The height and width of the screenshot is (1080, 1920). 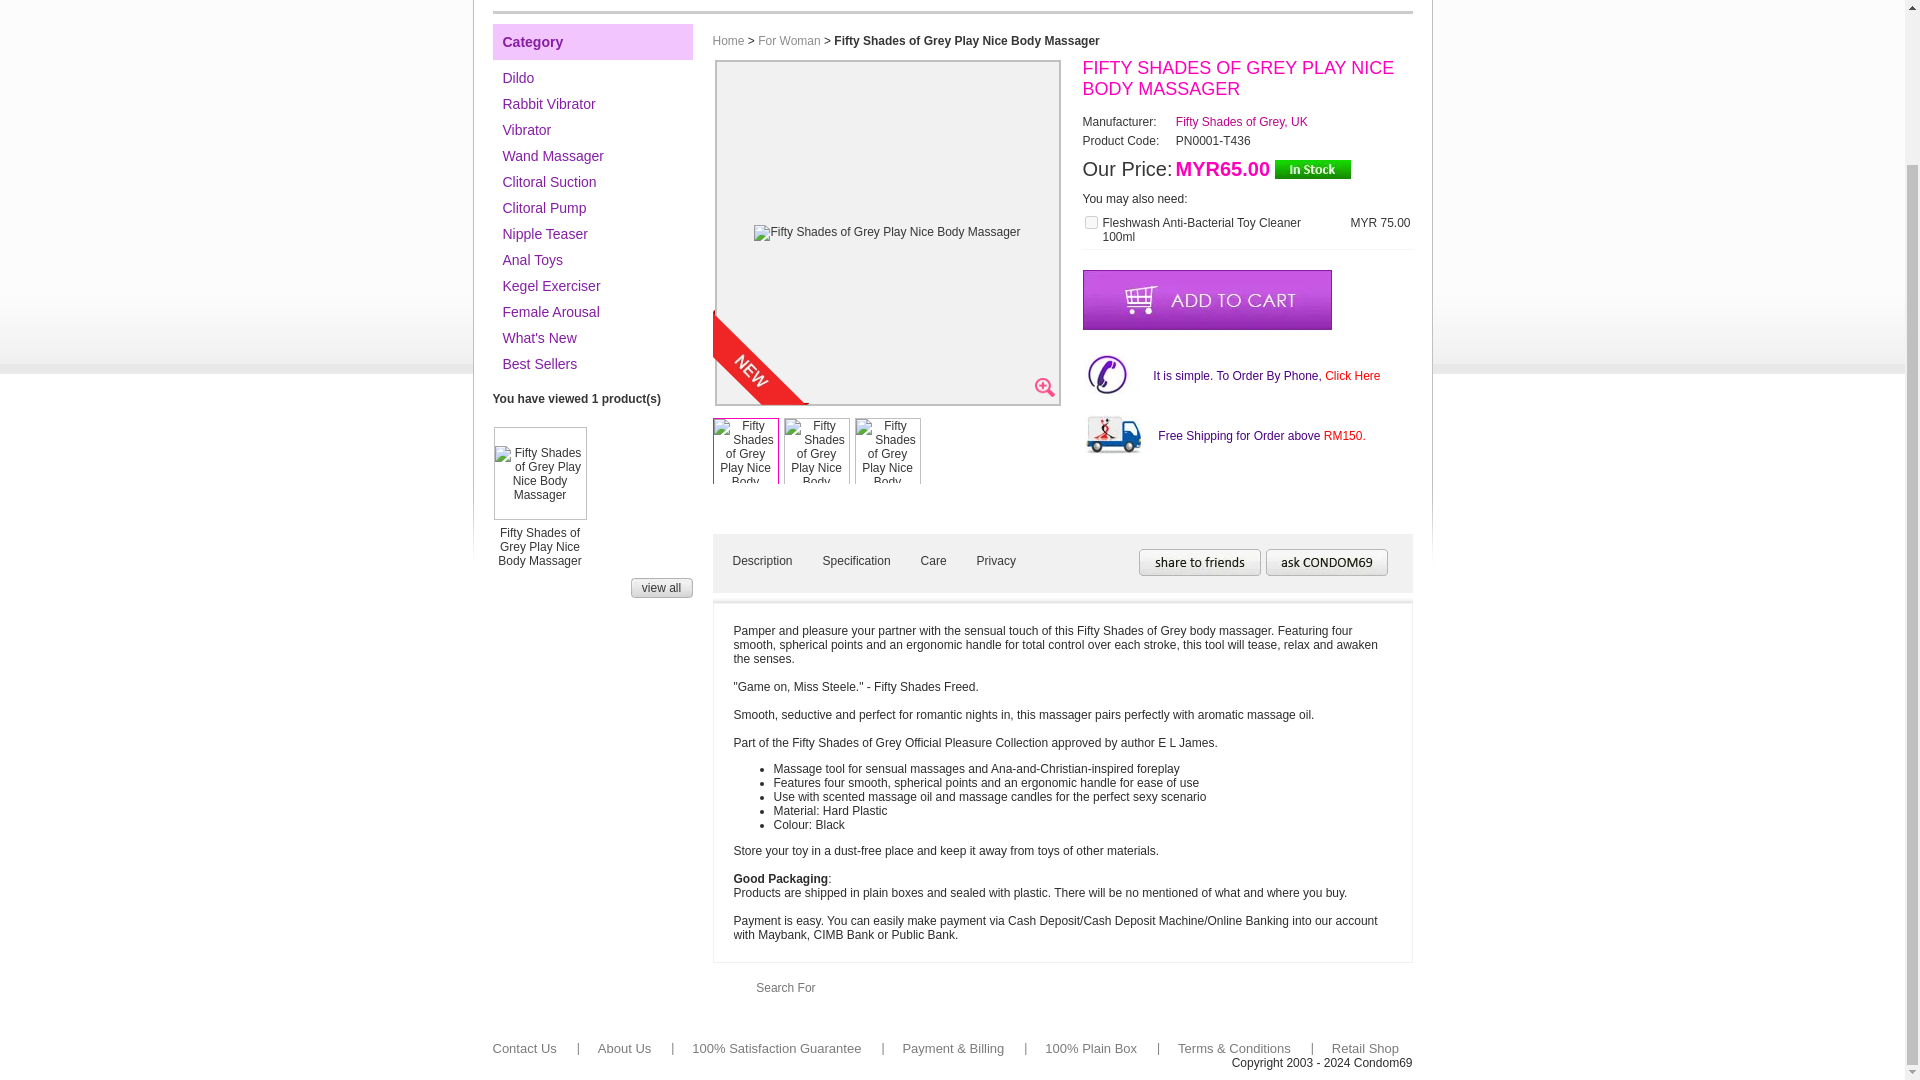 What do you see at coordinates (1090, 222) in the screenshot?
I see `on` at bounding box center [1090, 222].